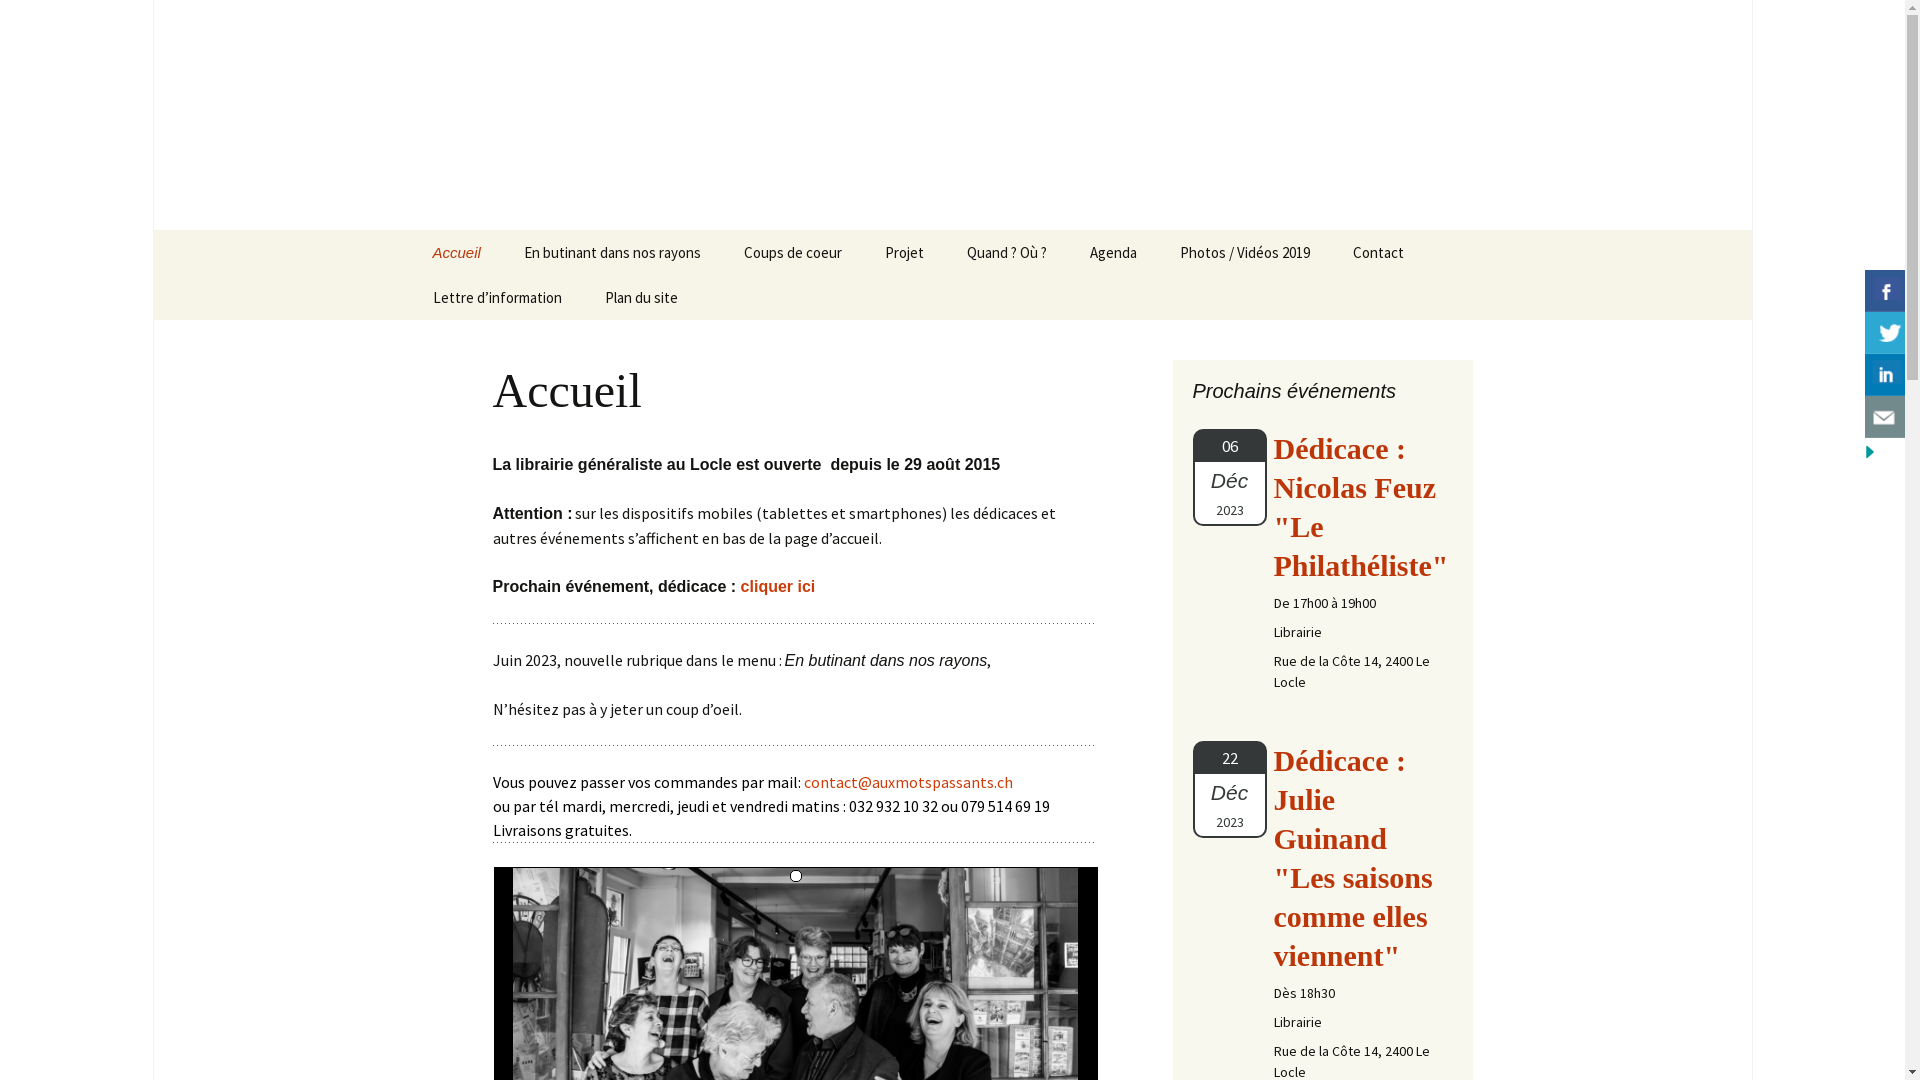 Image resolution: width=1920 pixels, height=1080 pixels. Describe the element at coordinates (612, 252) in the screenshot. I see `En butinant dans nos rayons` at that location.